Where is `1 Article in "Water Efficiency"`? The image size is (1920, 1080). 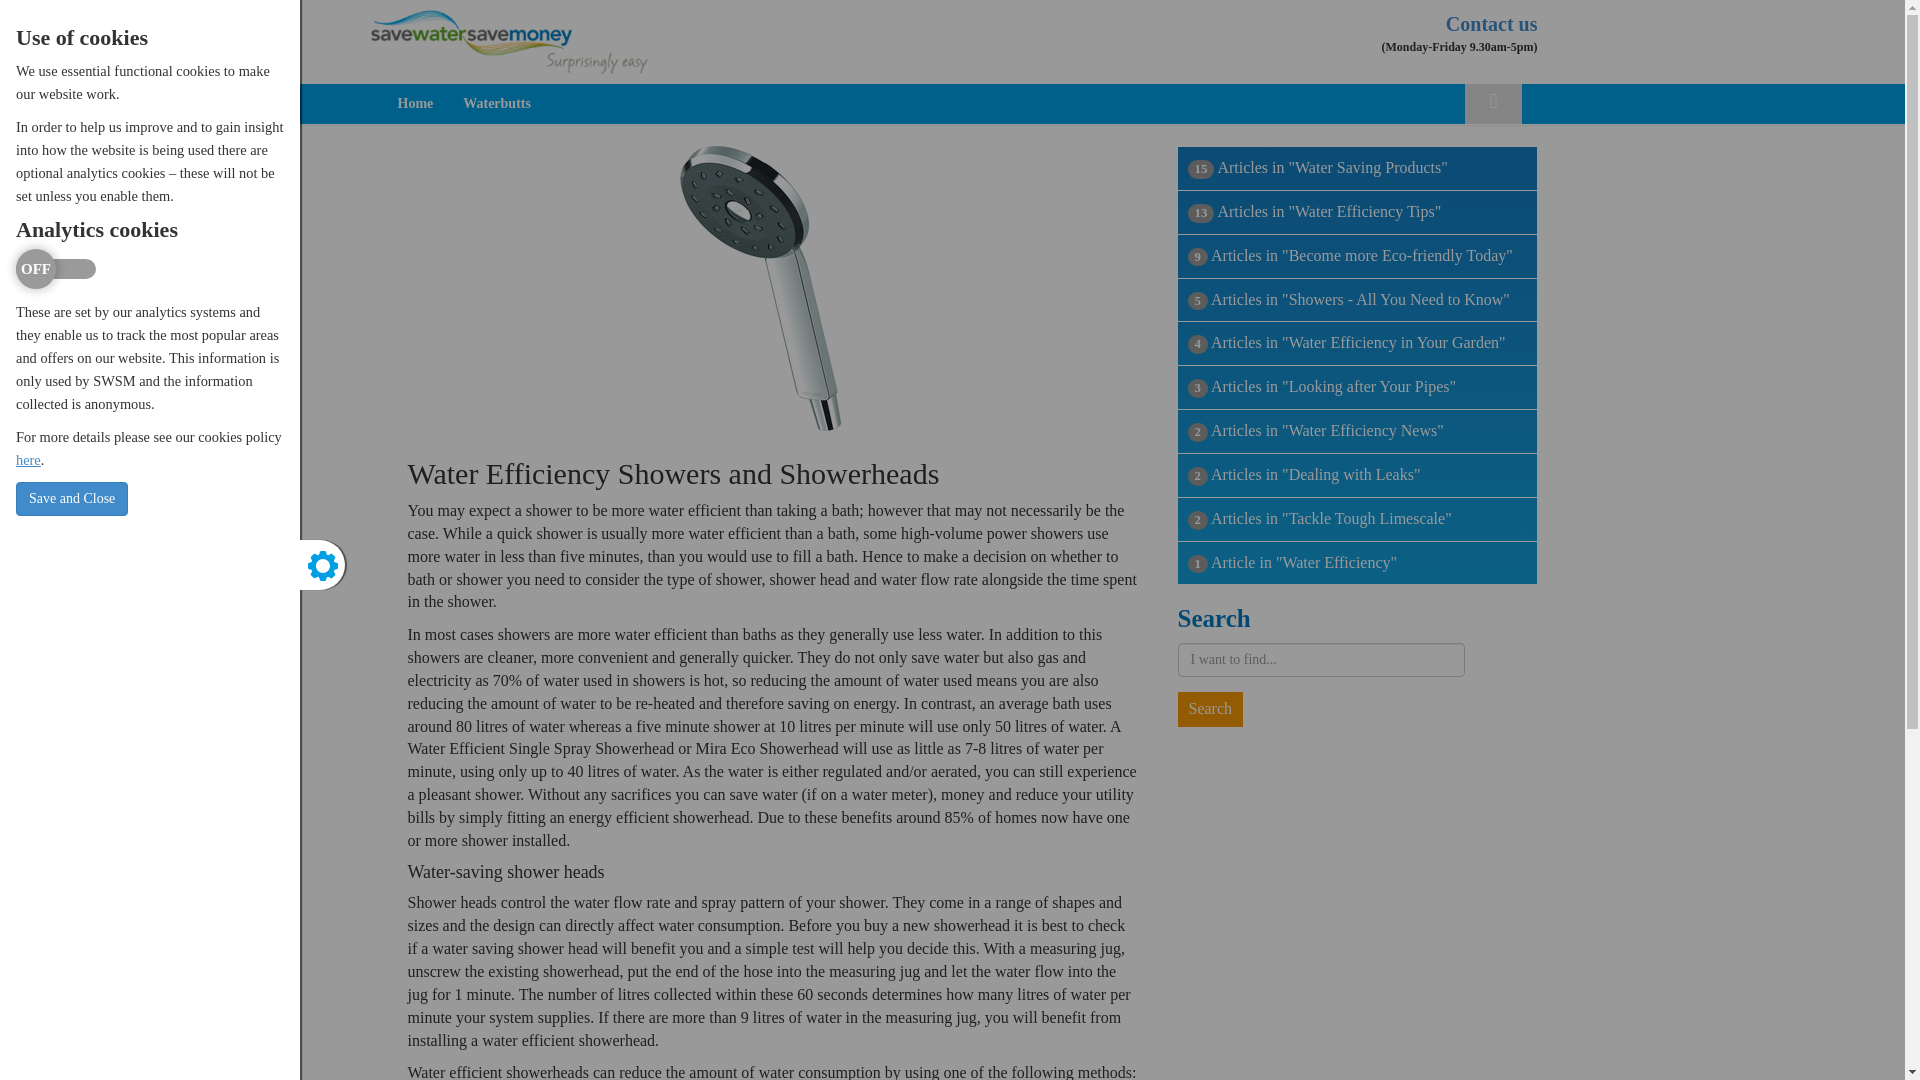
1 Article in "Water Efficiency" is located at coordinates (1358, 564).